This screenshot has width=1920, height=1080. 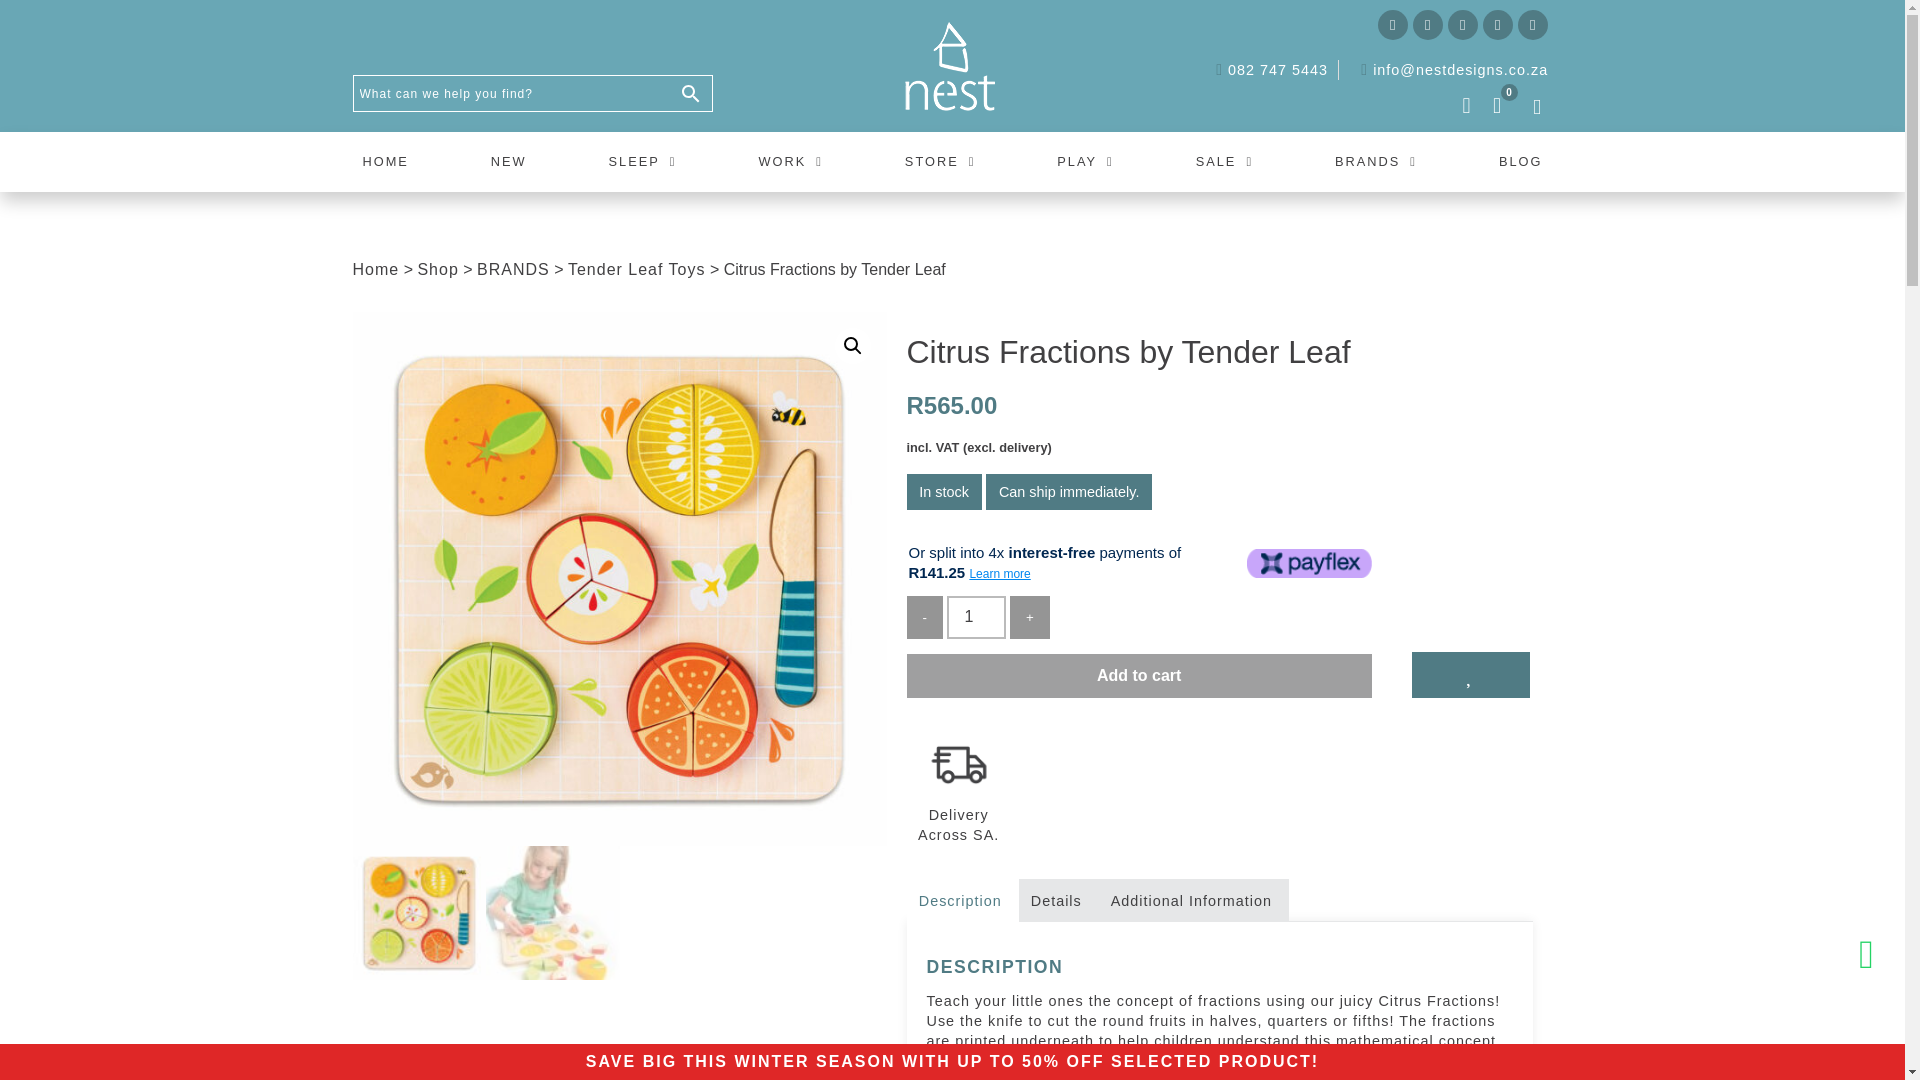 I want to click on NEW, so click(x=508, y=162).